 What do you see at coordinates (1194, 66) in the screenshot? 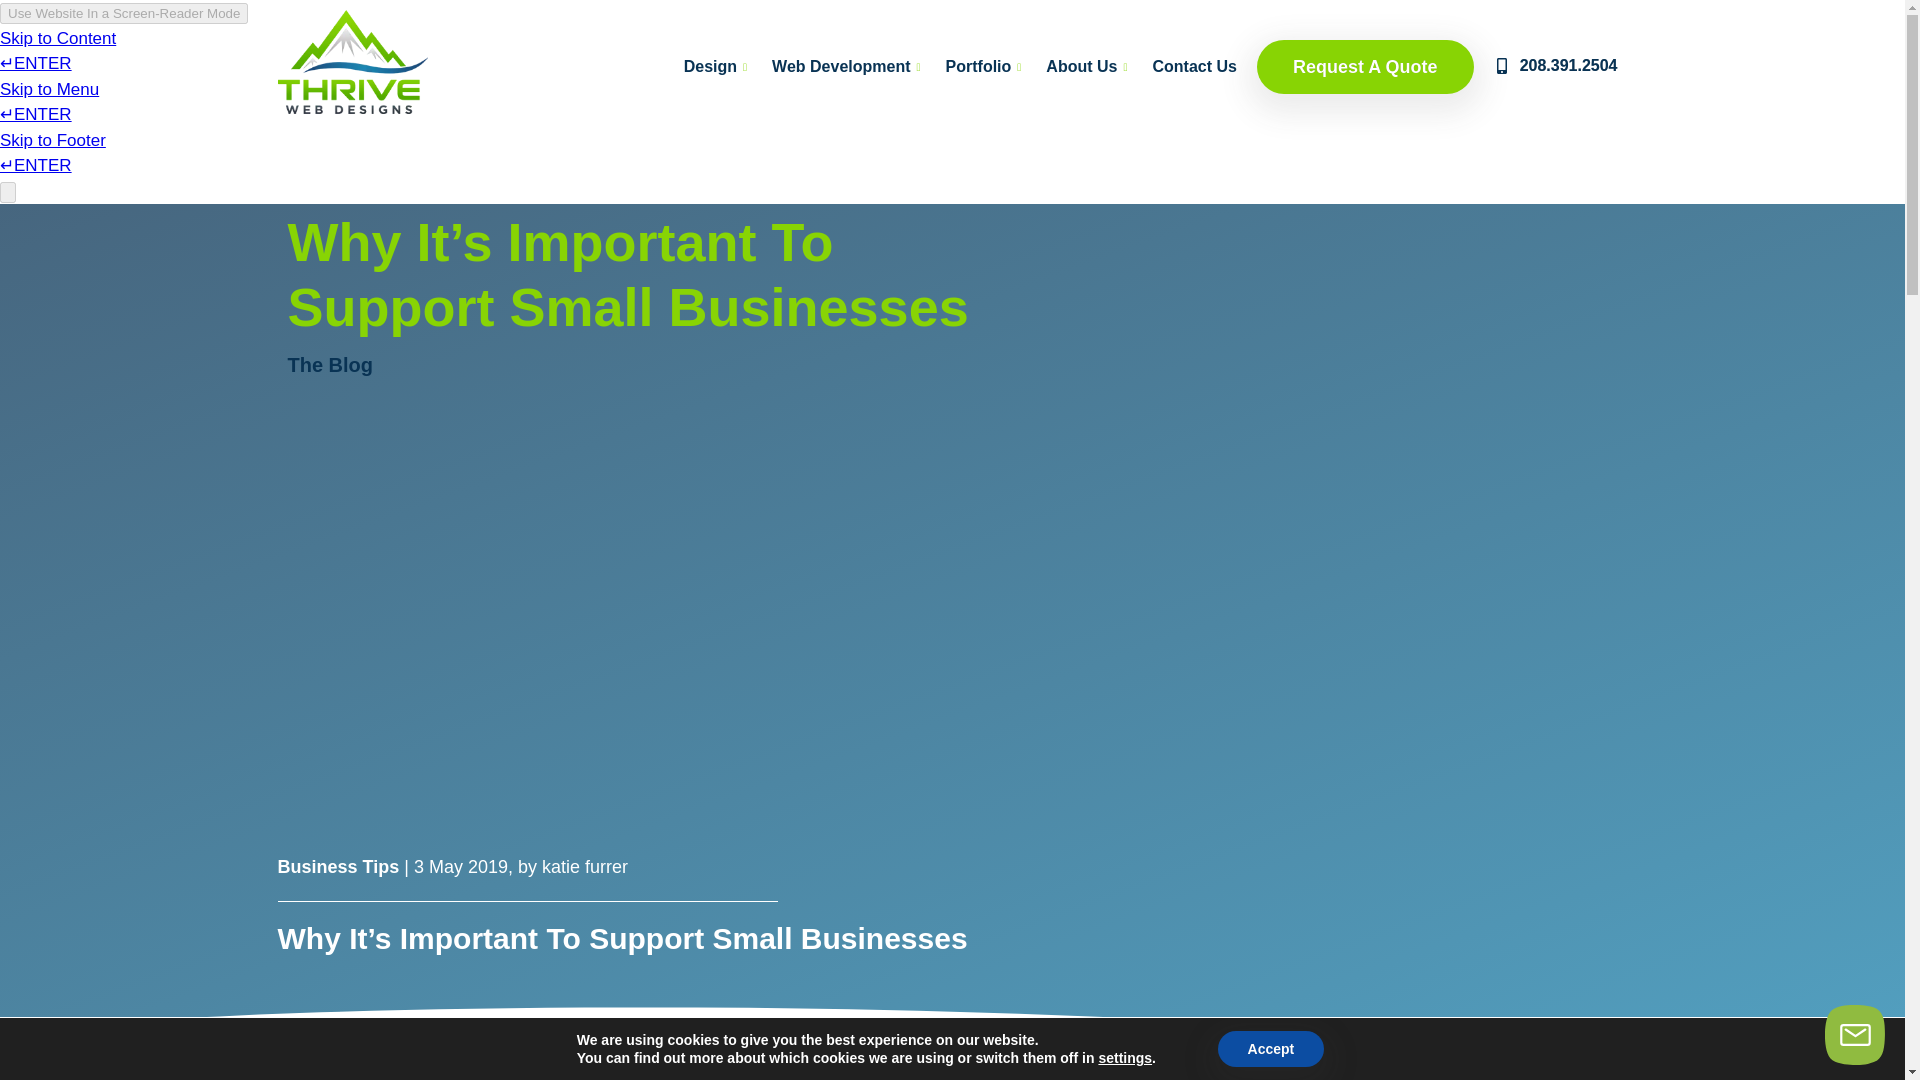
I see `Contact Us` at bounding box center [1194, 66].